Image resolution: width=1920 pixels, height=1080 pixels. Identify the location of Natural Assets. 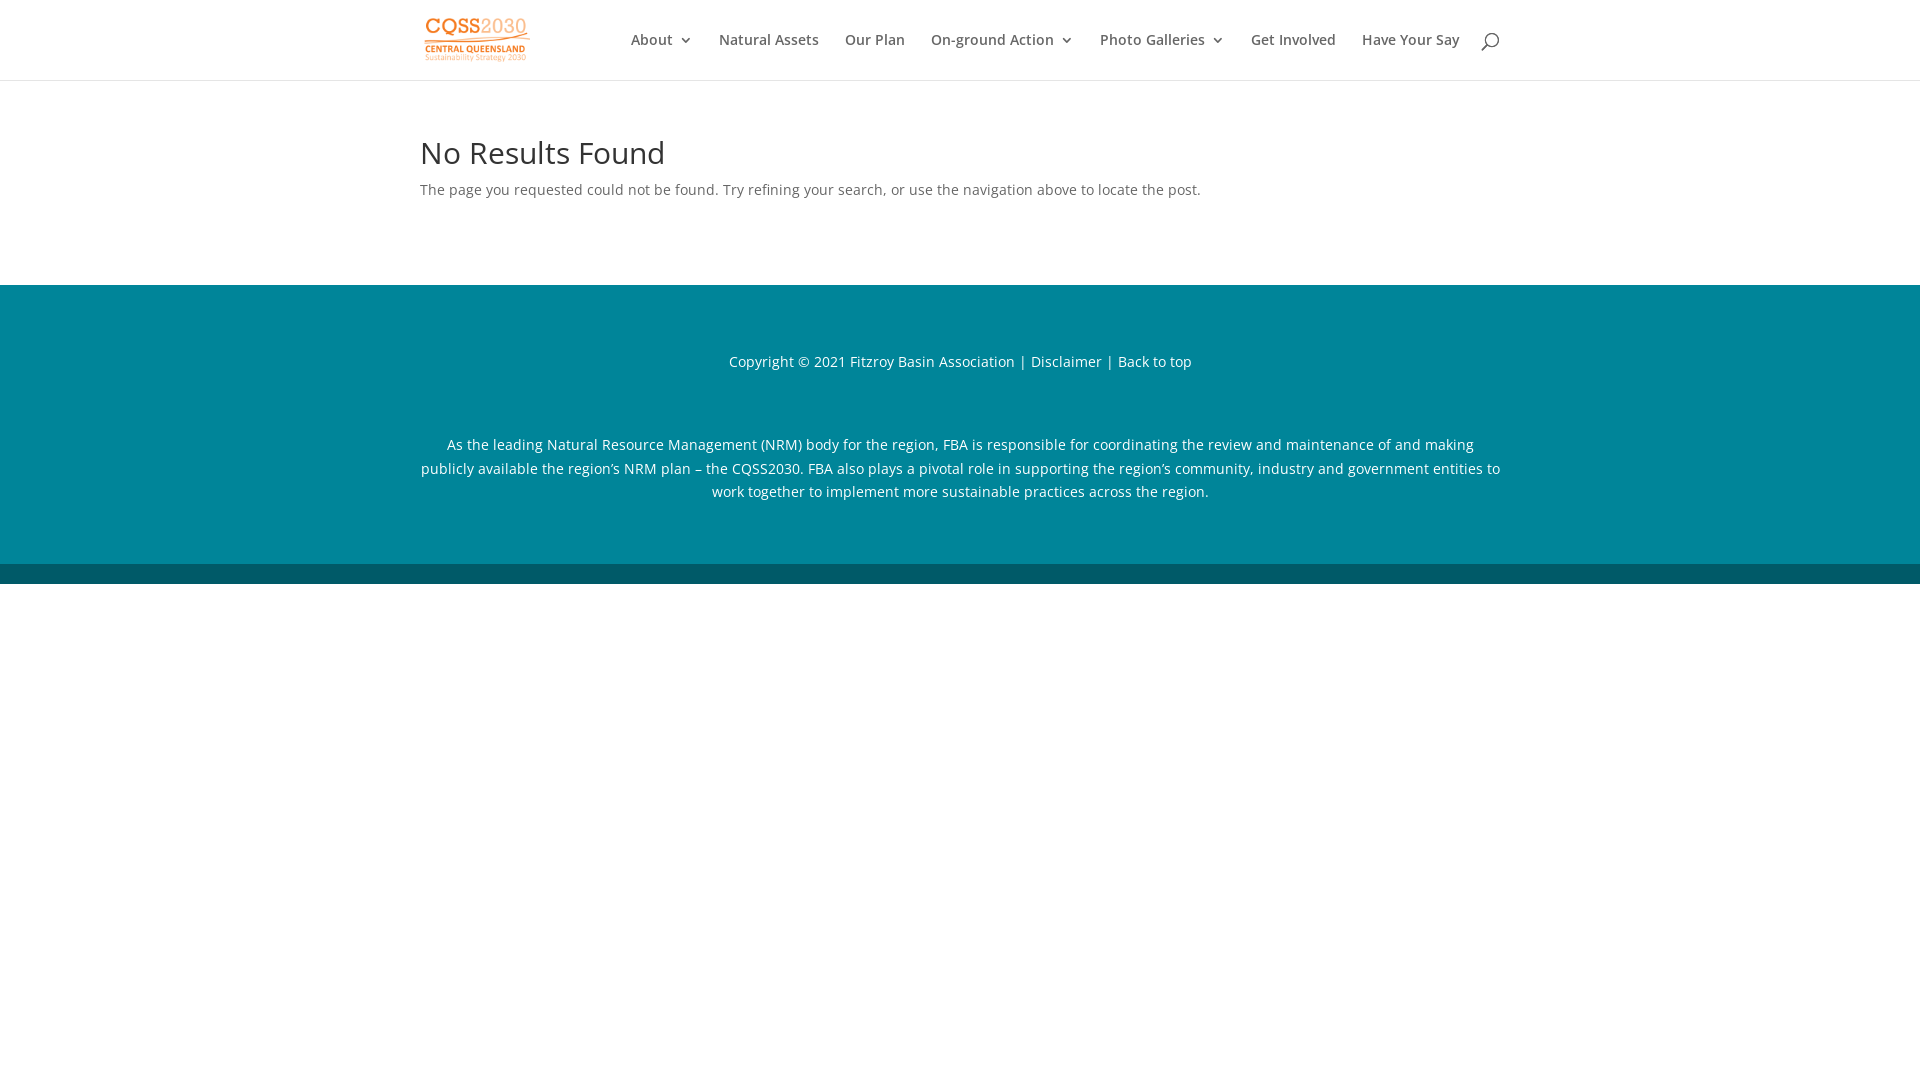
(769, 56).